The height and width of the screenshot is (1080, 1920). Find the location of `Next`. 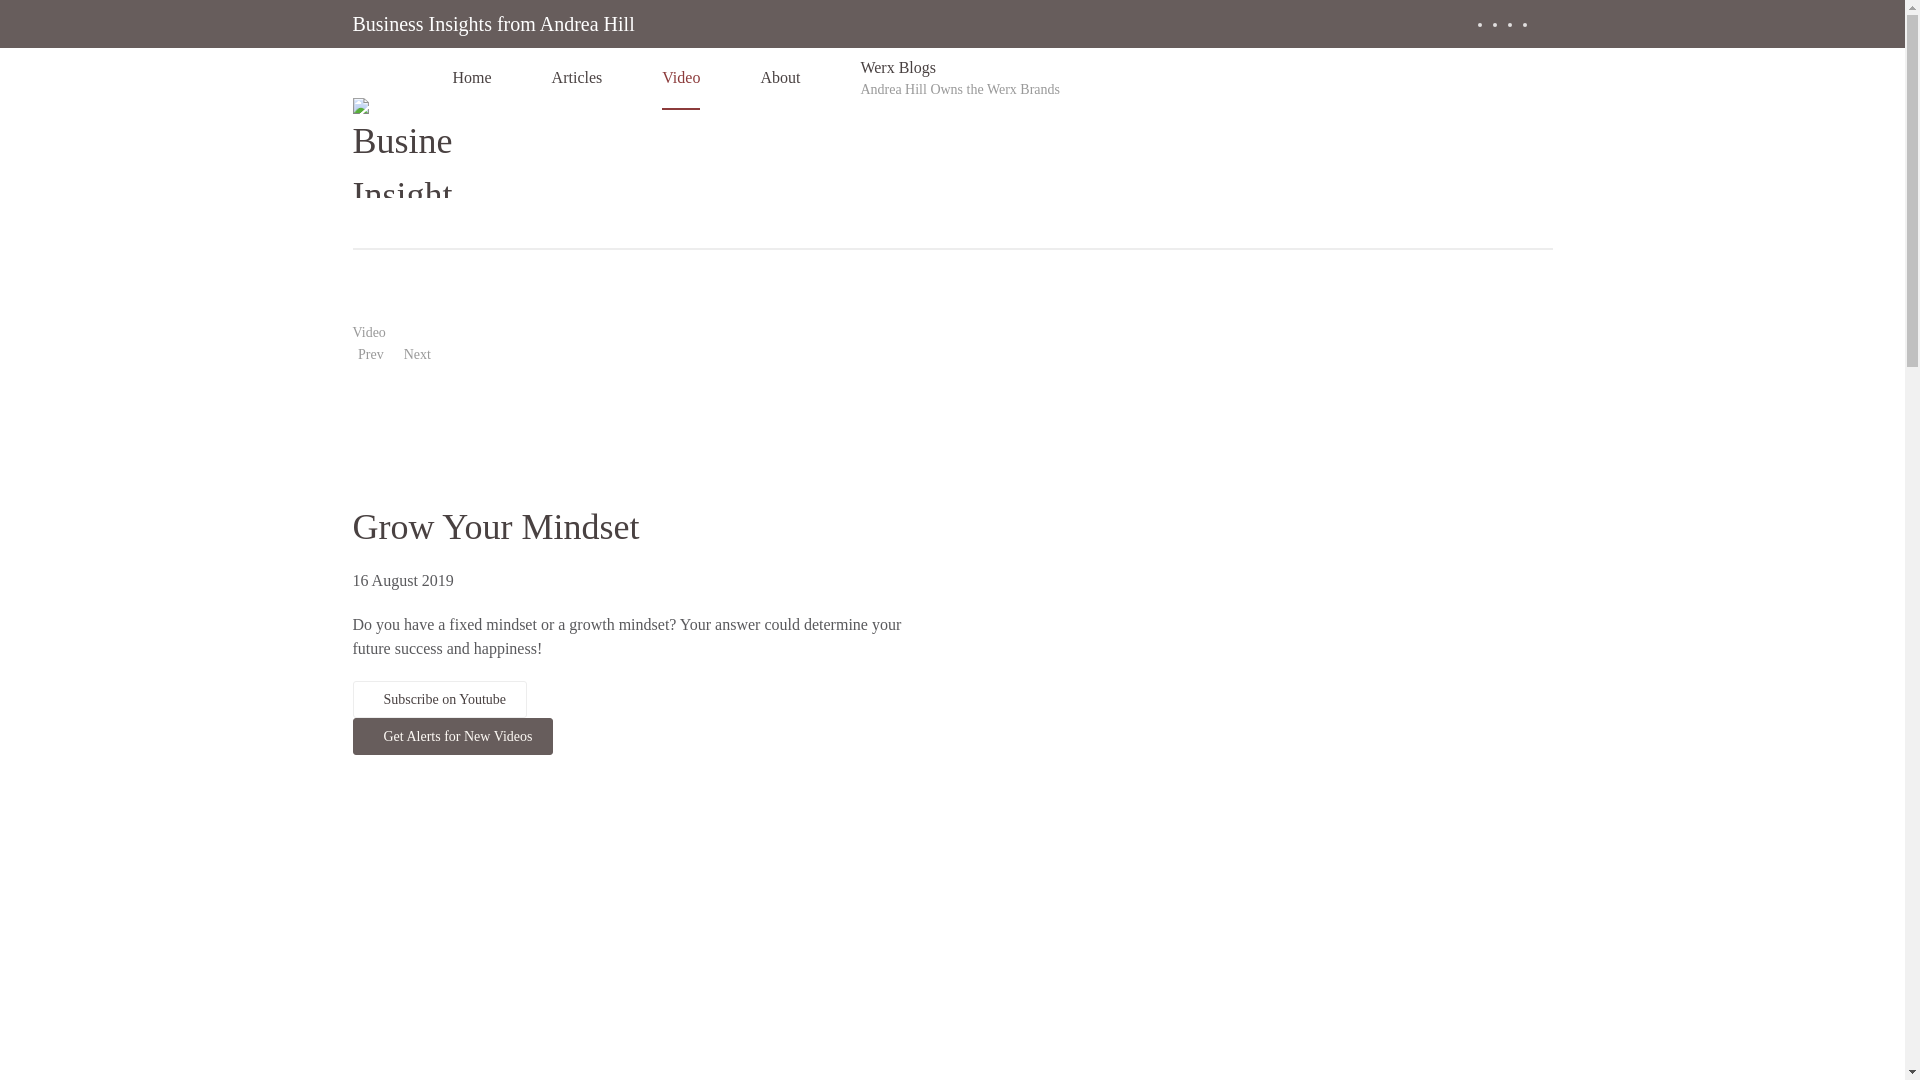

Next is located at coordinates (960, 78).